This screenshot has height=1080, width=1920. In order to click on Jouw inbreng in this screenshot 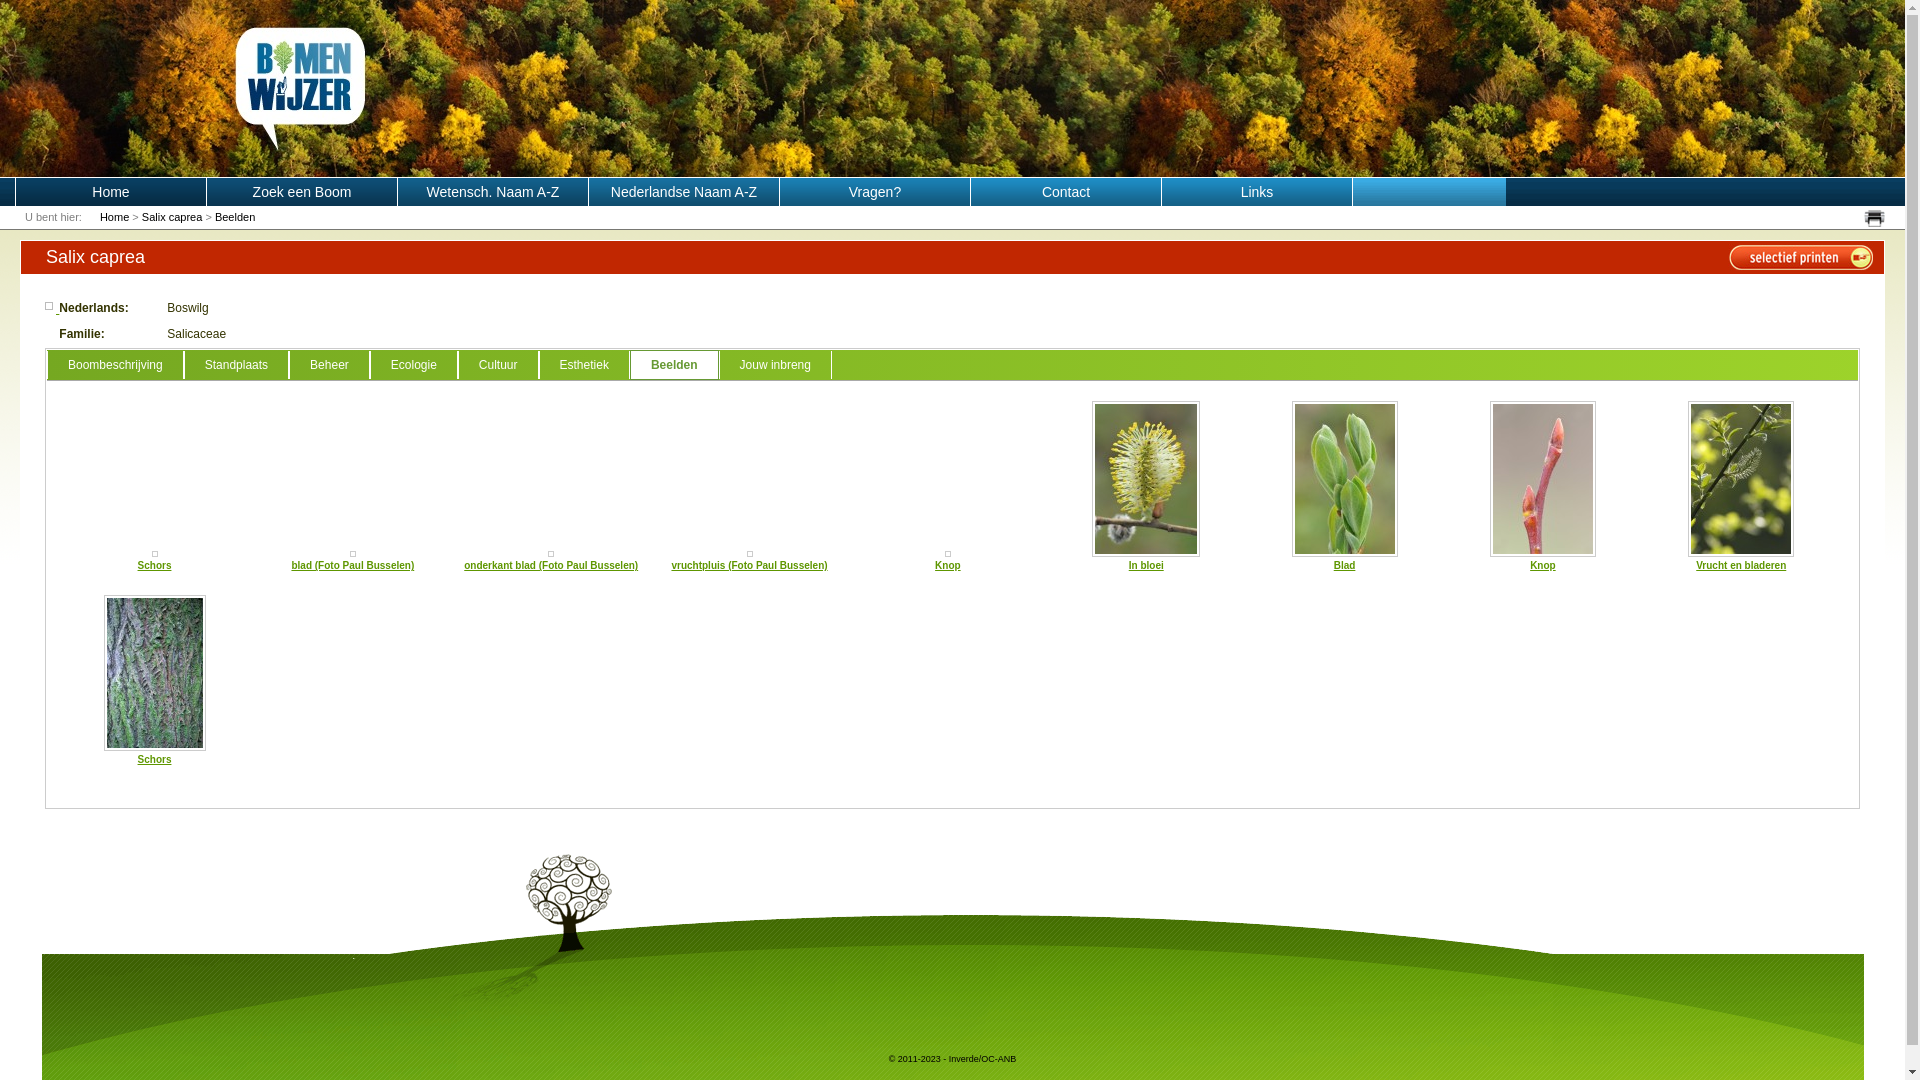, I will do `click(776, 365)`.